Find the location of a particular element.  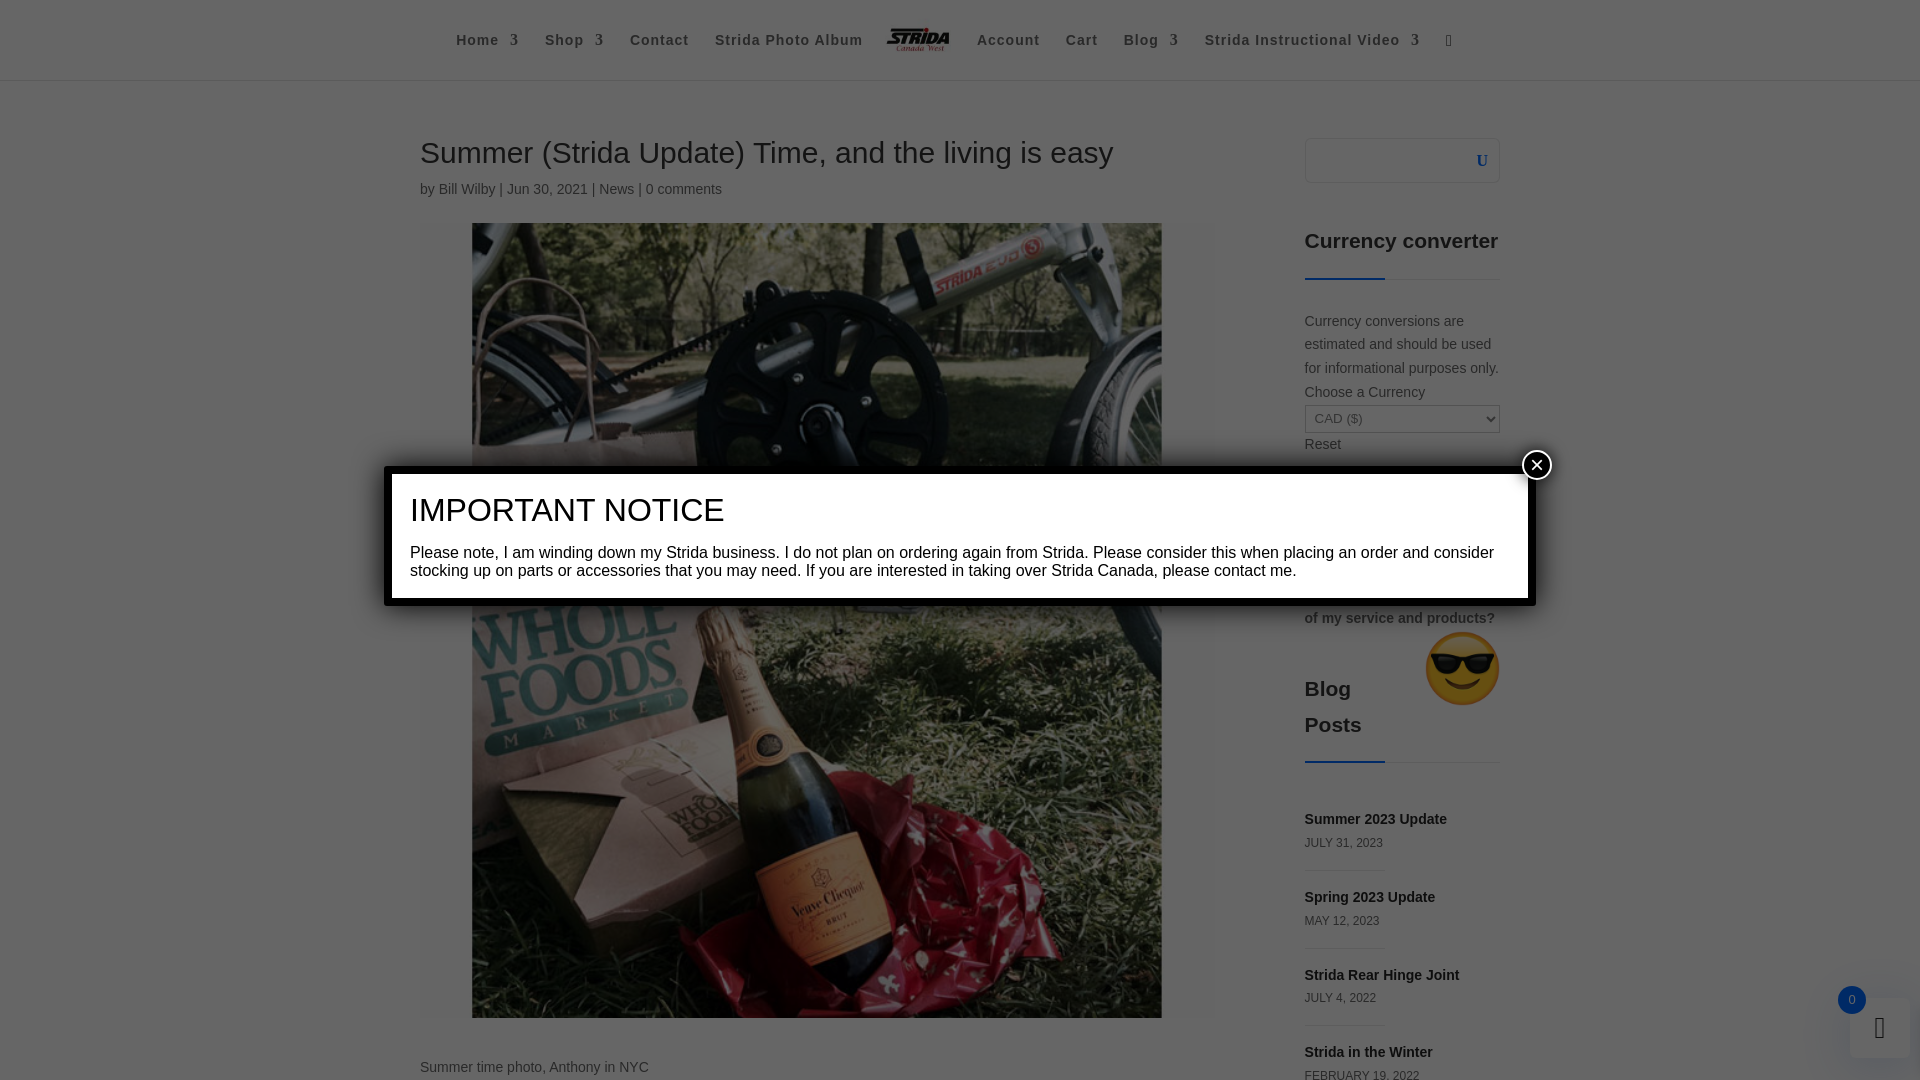

Search is located at coordinates (1479, 158).